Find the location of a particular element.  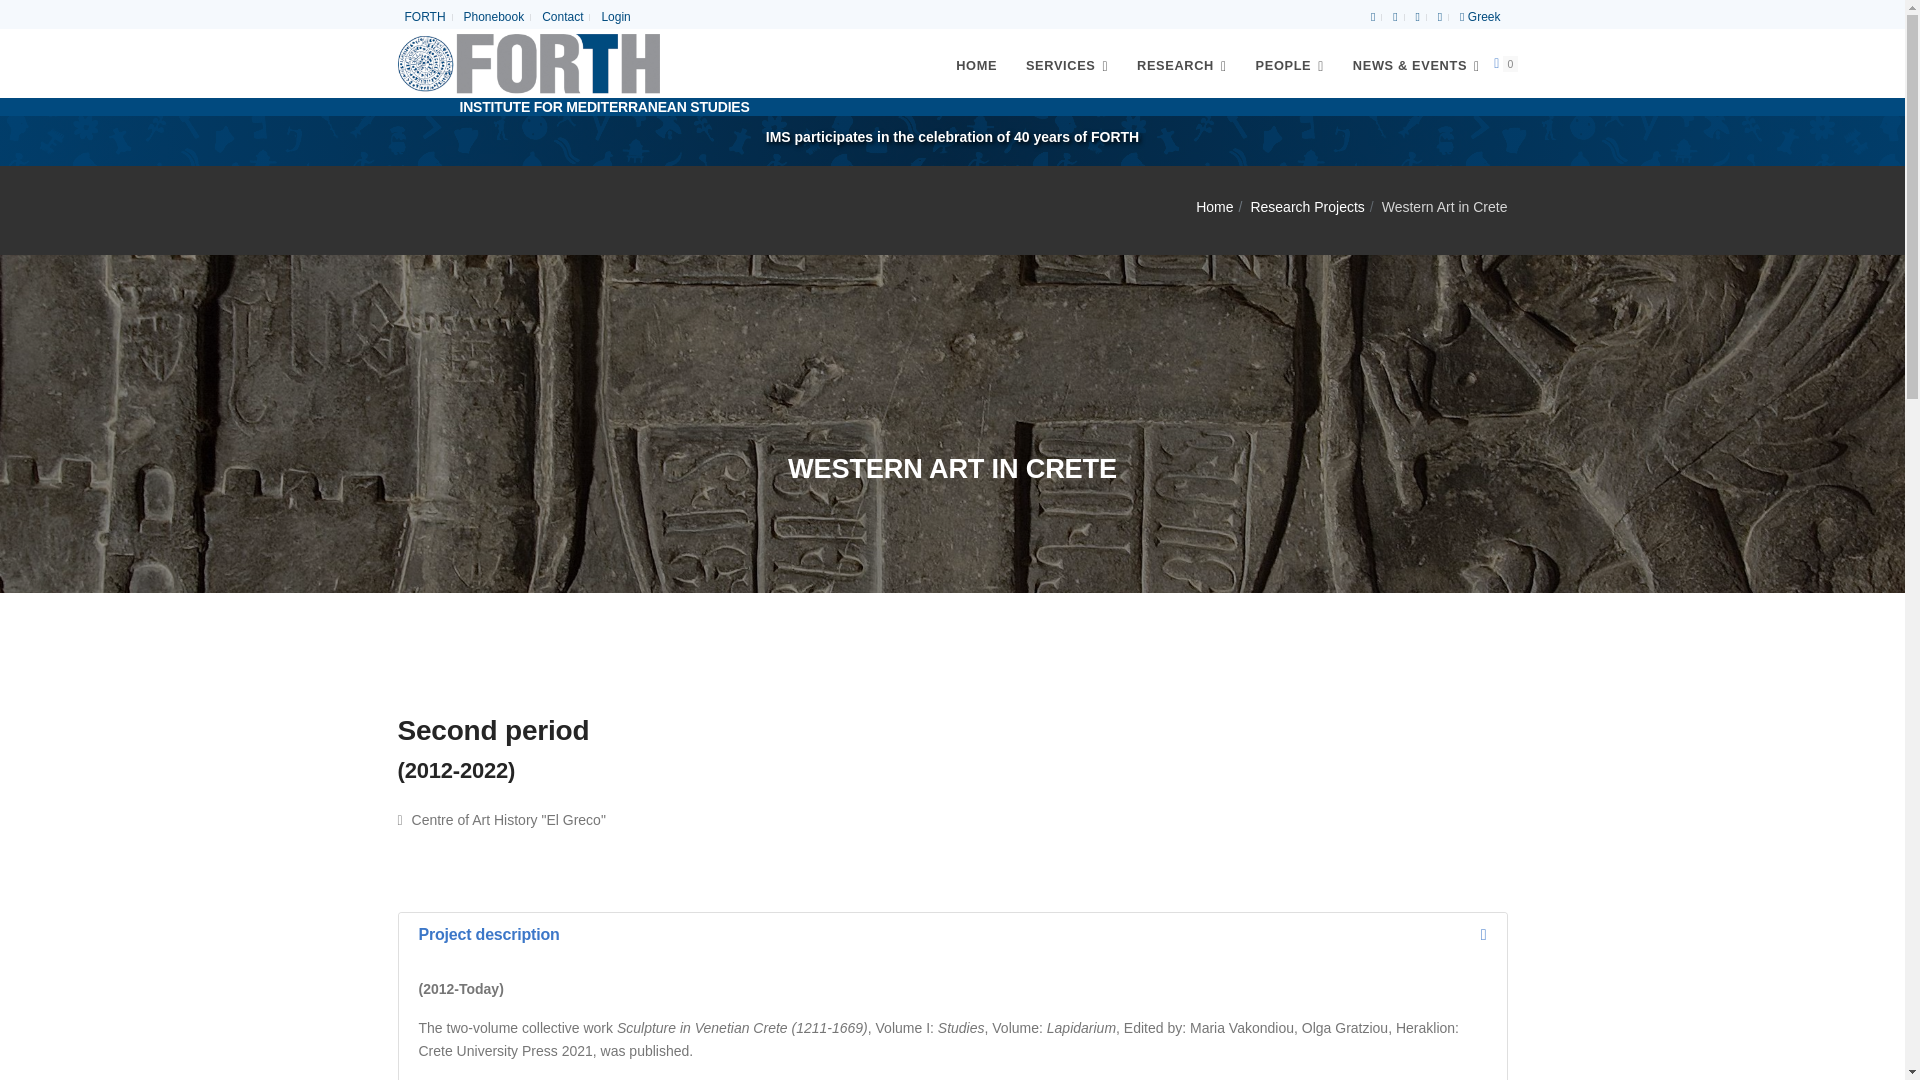

Switch to Greek is located at coordinates (1479, 18).